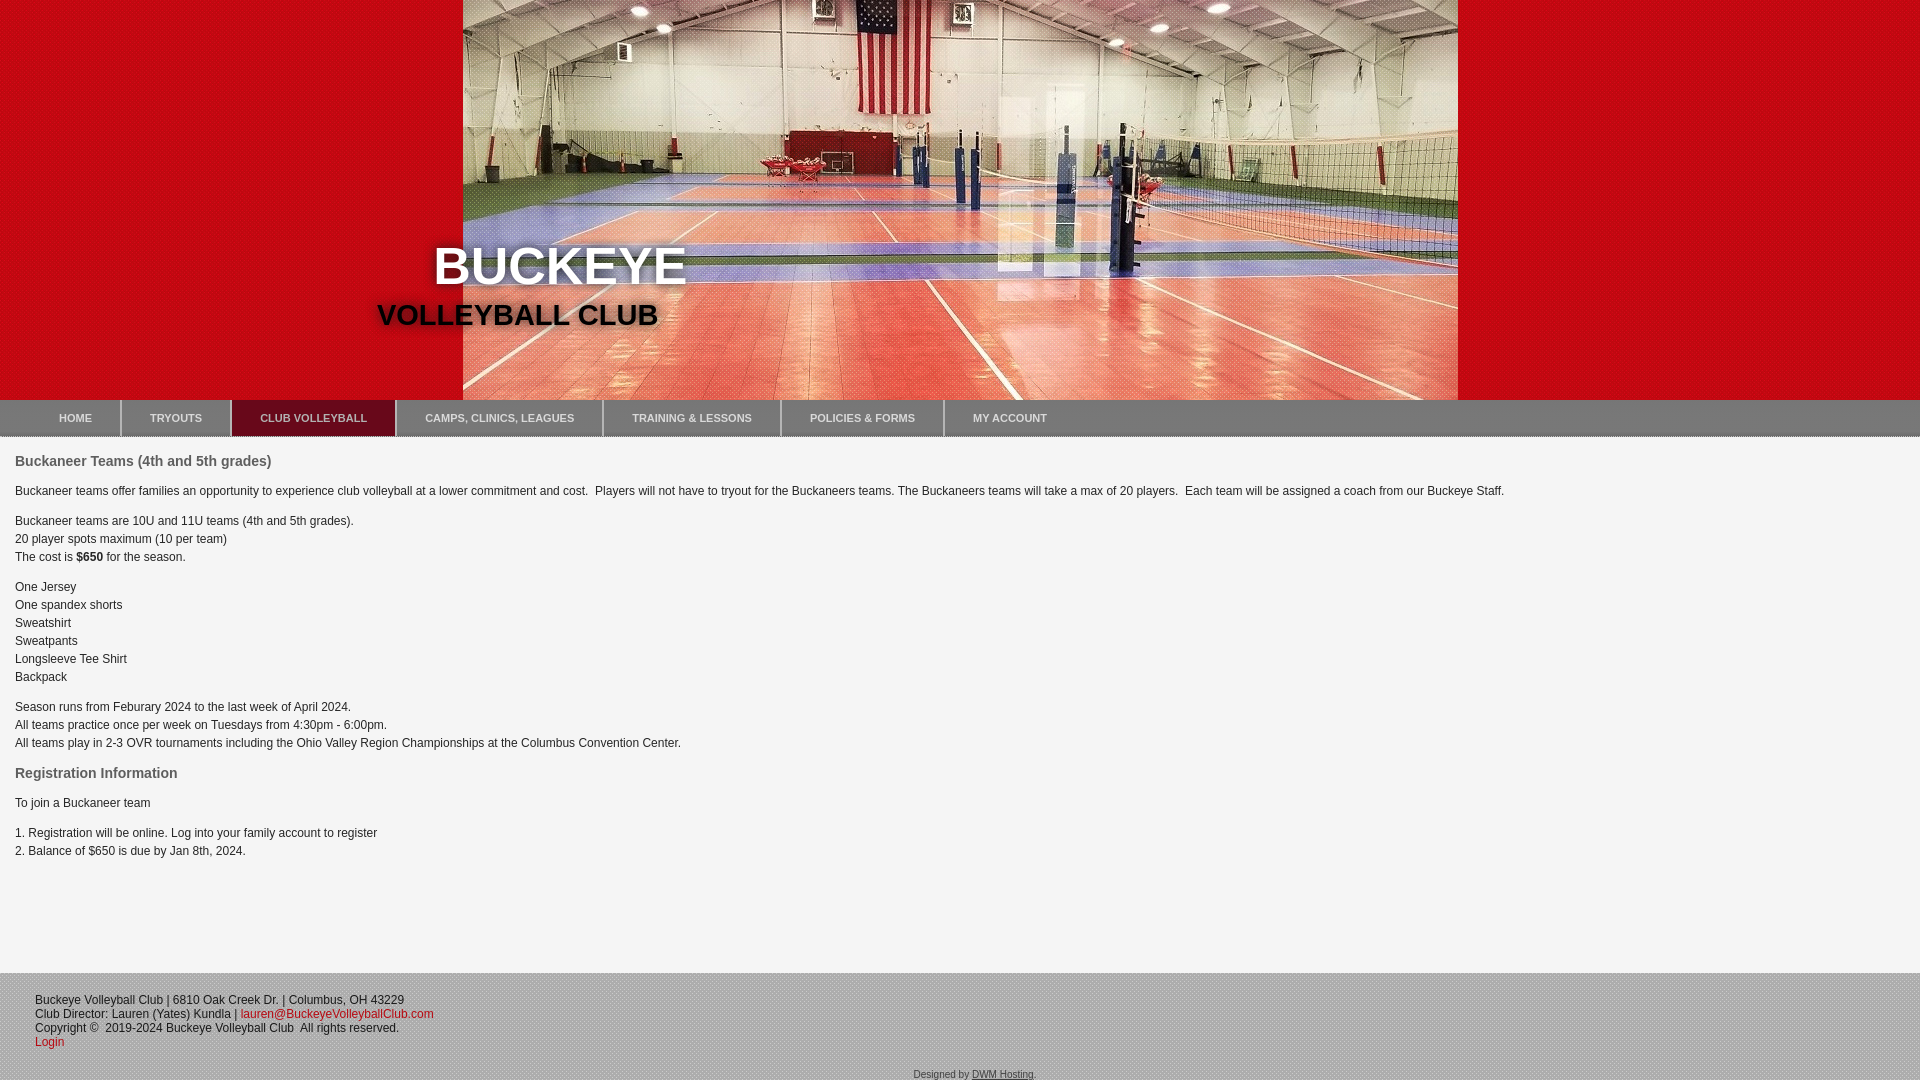  What do you see at coordinates (560, 265) in the screenshot?
I see `BUCKEYE` at bounding box center [560, 265].